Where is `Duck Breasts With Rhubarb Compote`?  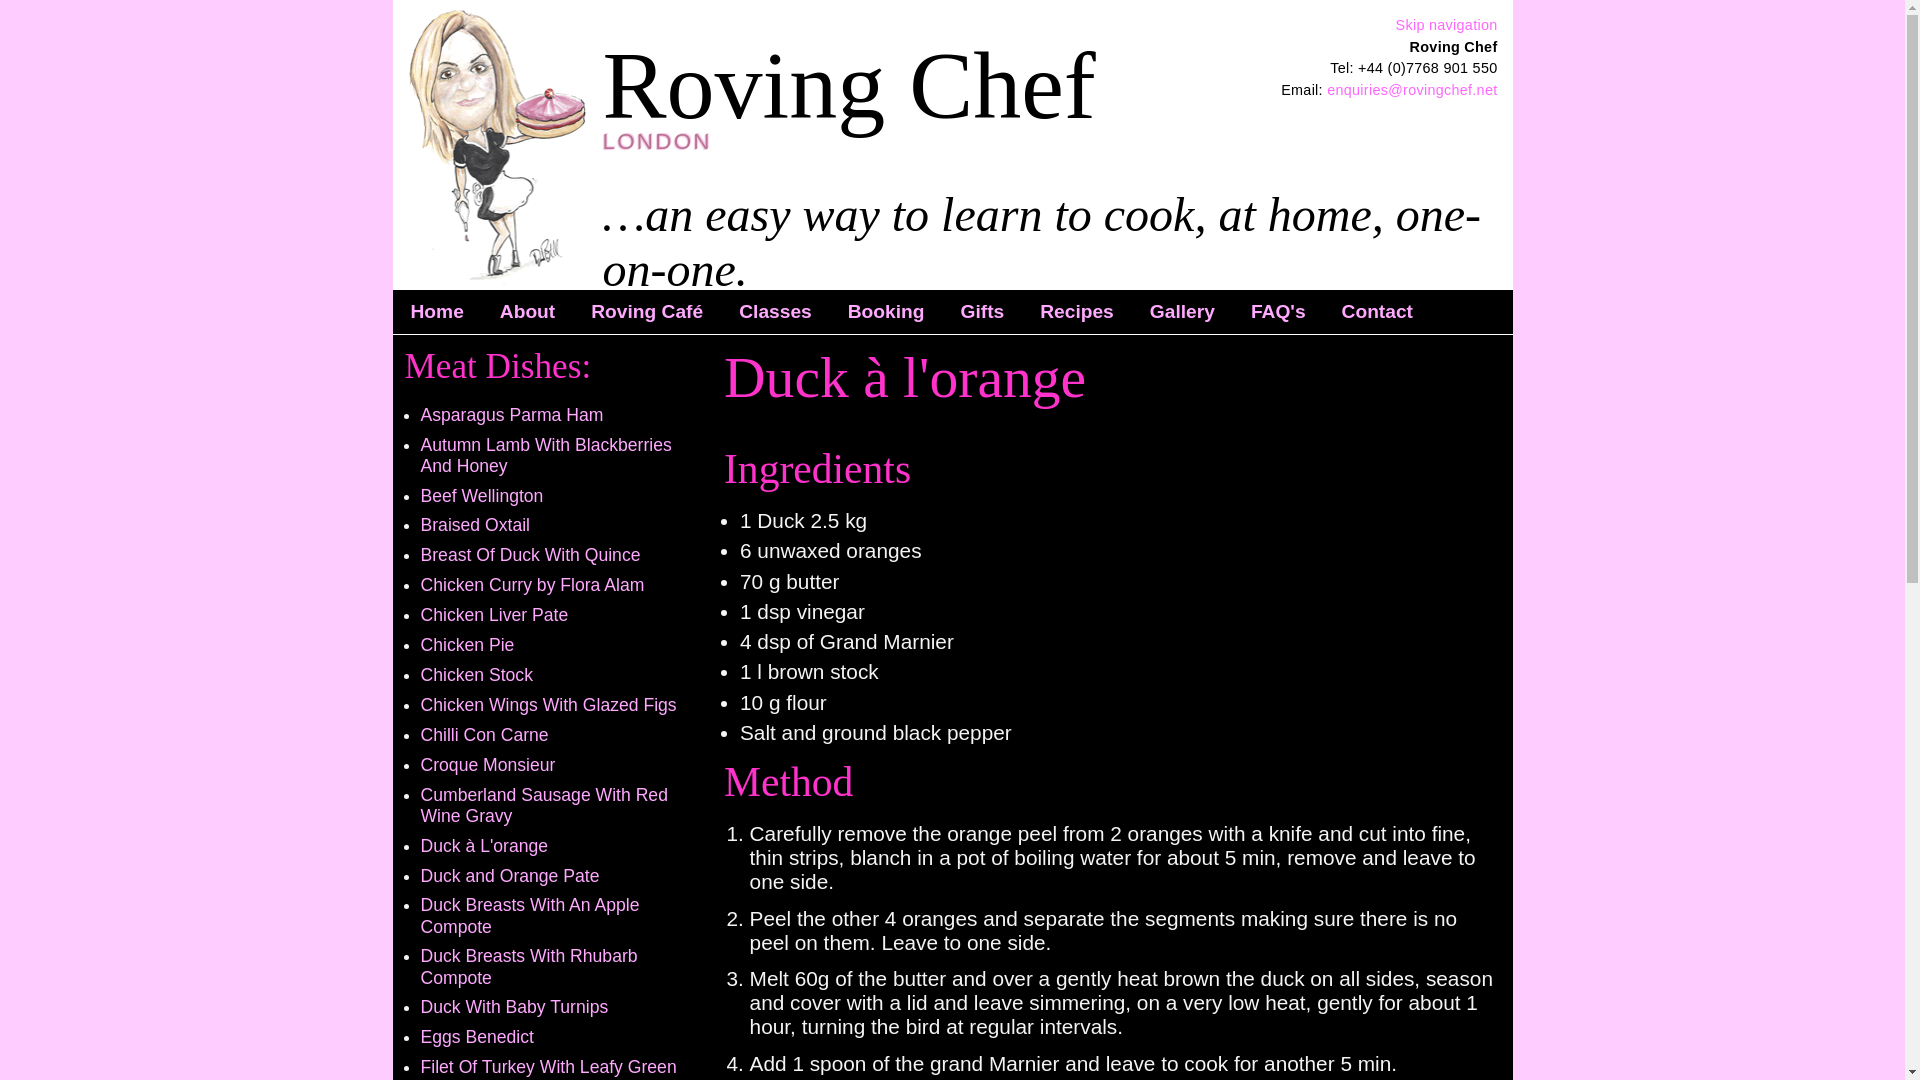 Duck Breasts With Rhubarb Compote is located at coordinates (528, 966).